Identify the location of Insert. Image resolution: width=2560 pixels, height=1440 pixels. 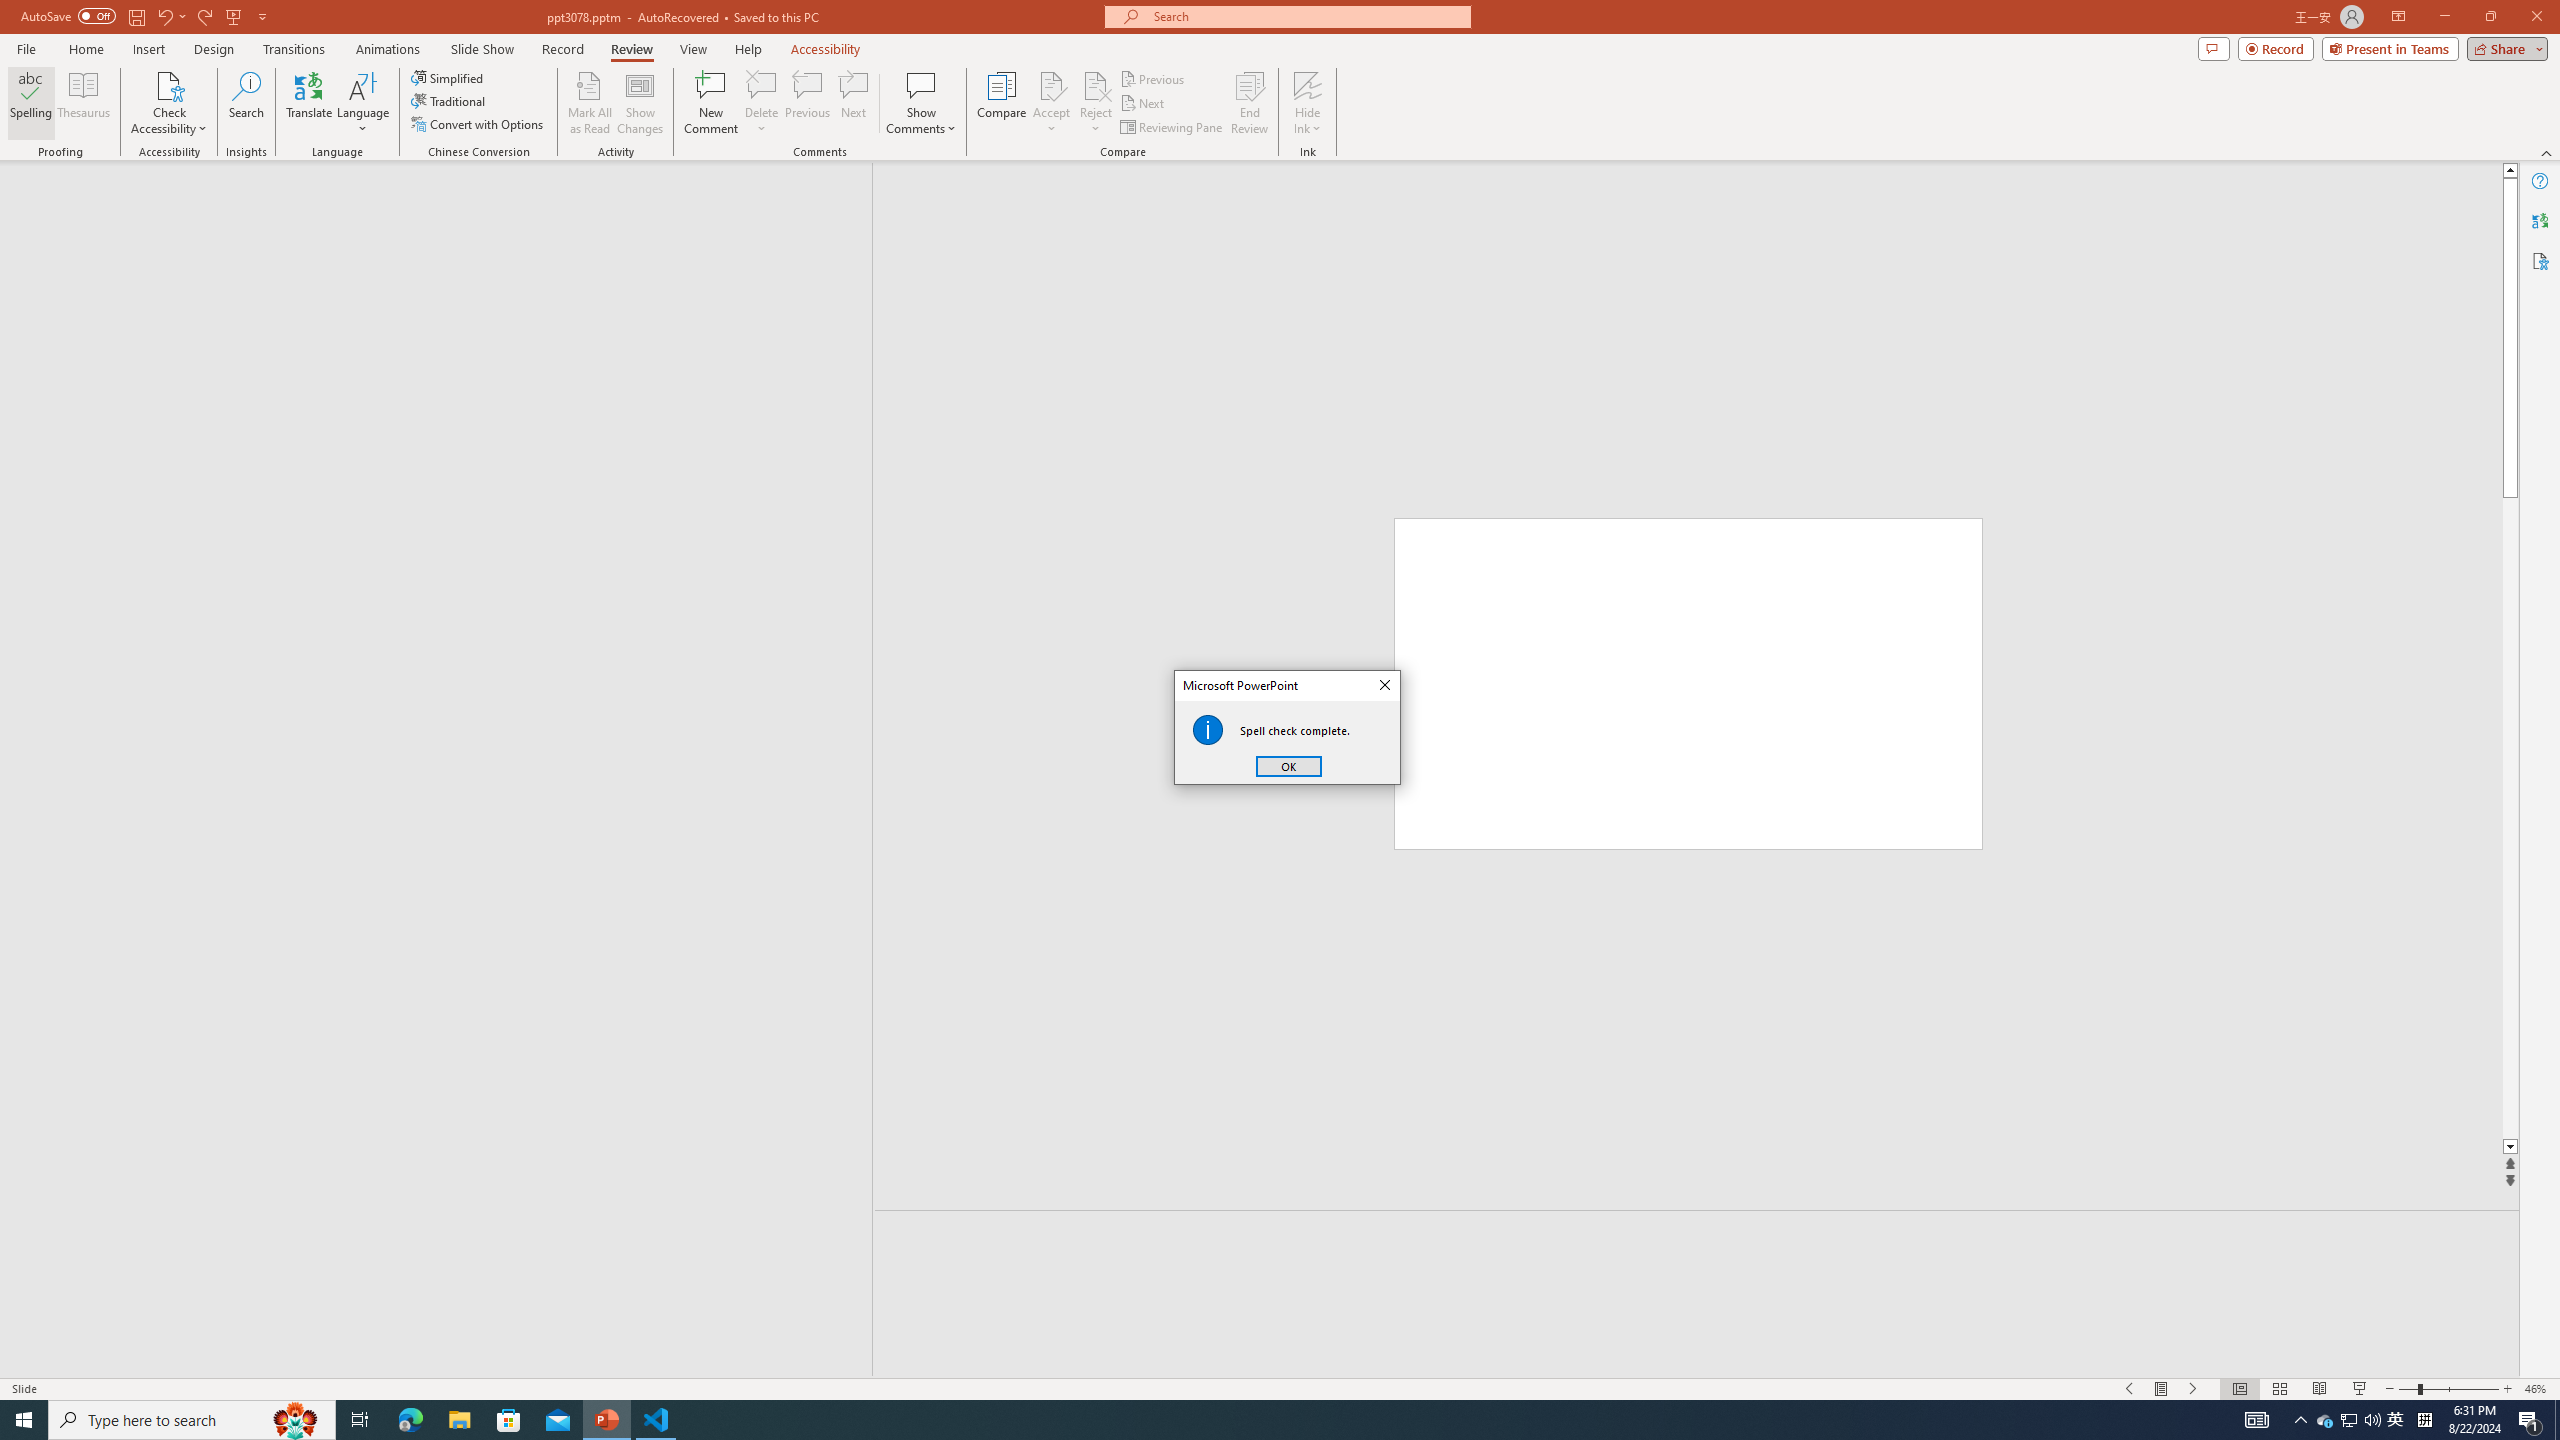
(148, 49).